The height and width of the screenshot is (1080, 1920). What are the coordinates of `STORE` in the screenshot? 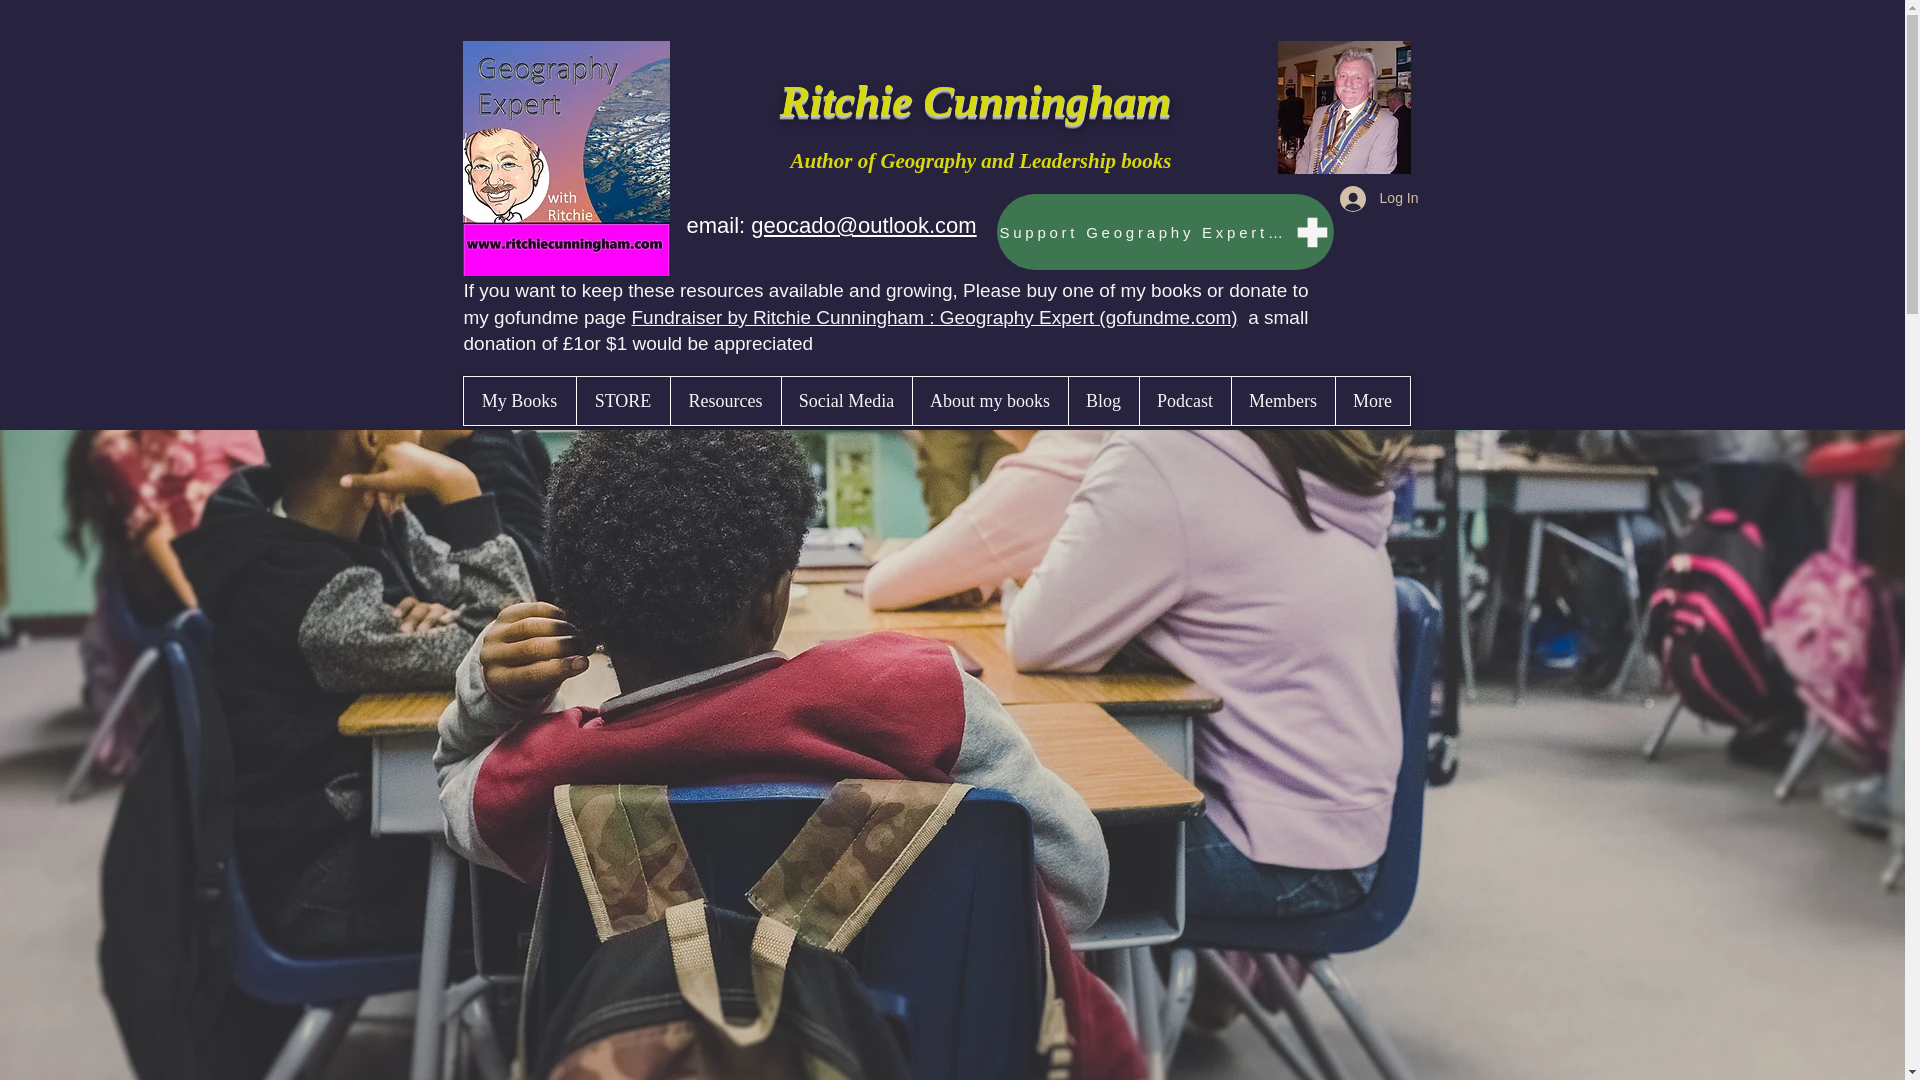 It's located at (623, 400).